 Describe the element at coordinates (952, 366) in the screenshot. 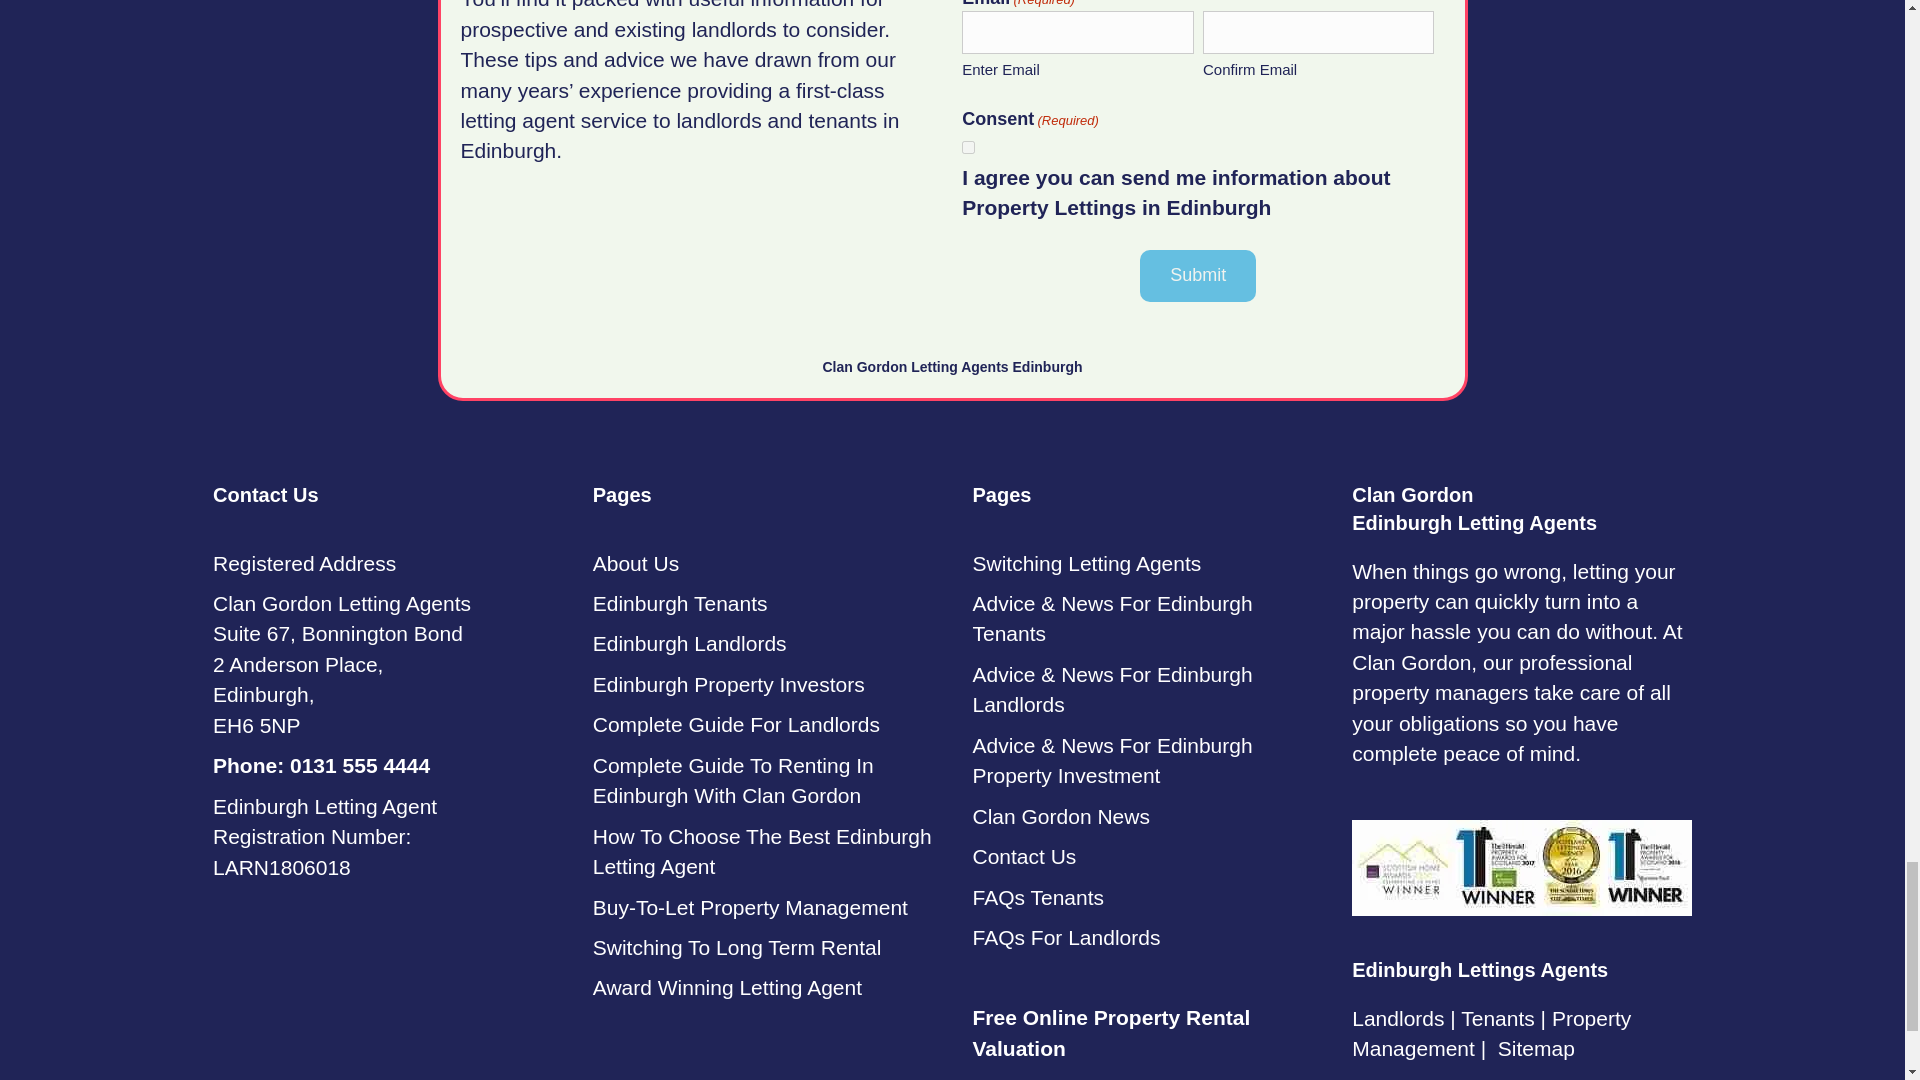

I see `Clan Gordon Letting Agents Edinburgh` at that location.